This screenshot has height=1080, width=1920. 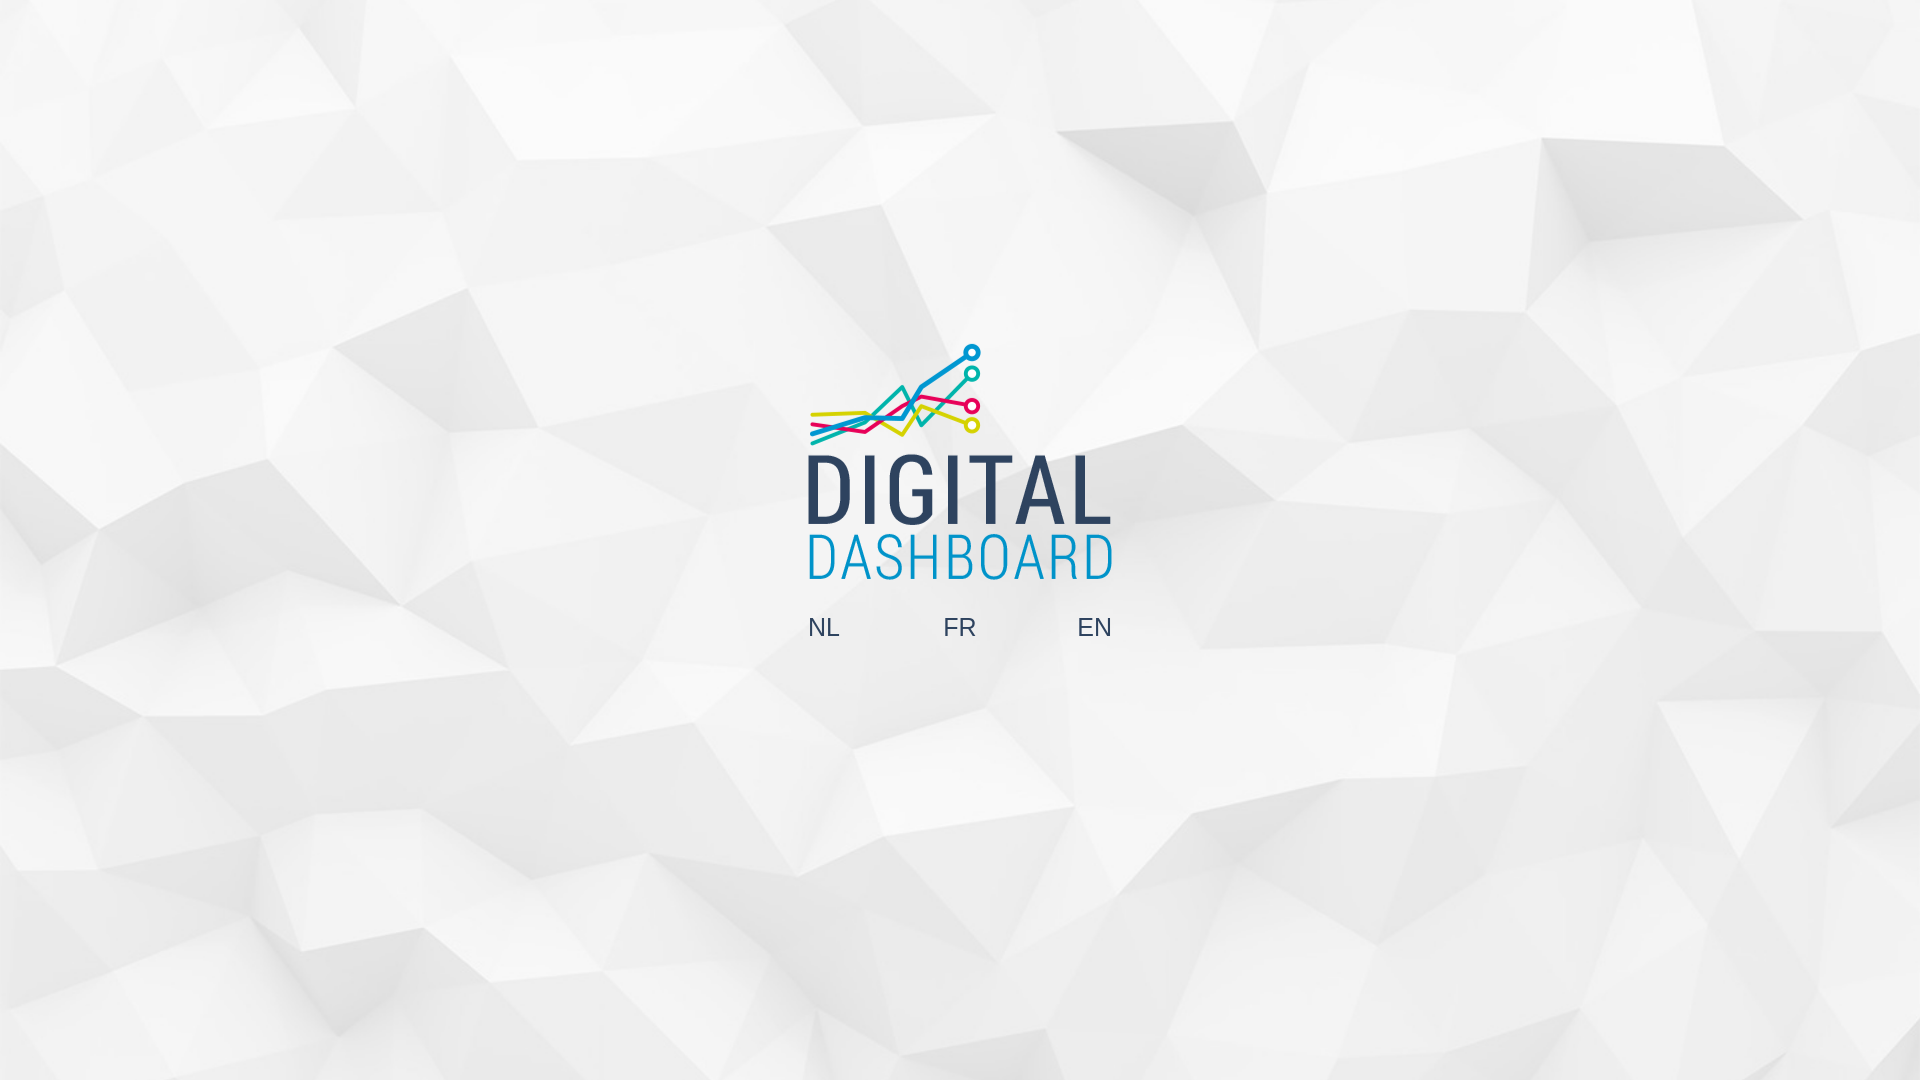 What do you see at coordinates (0, 0) in the screenshot?
I see `Skip to main content` at bounding box center [0, 0].